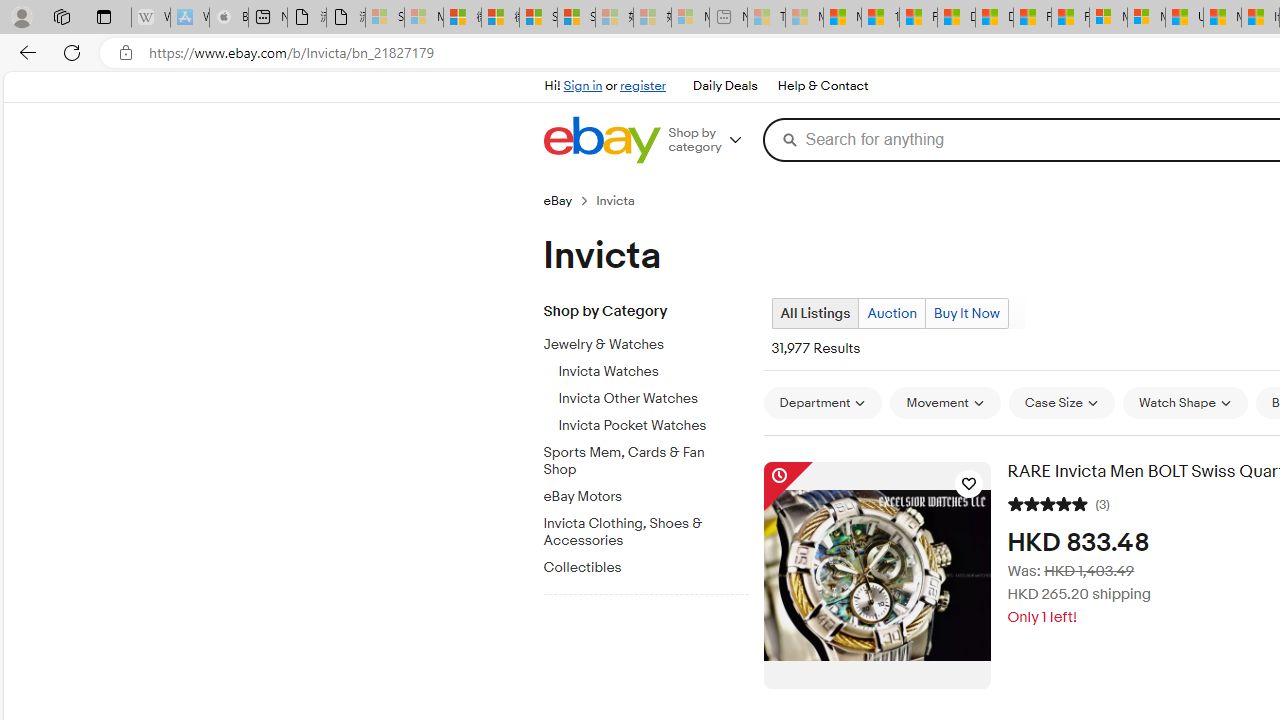  What do you see at coordinates (966, 313) in the screenshot?
I see `Buy It Now` at bounding box center [966, 313].